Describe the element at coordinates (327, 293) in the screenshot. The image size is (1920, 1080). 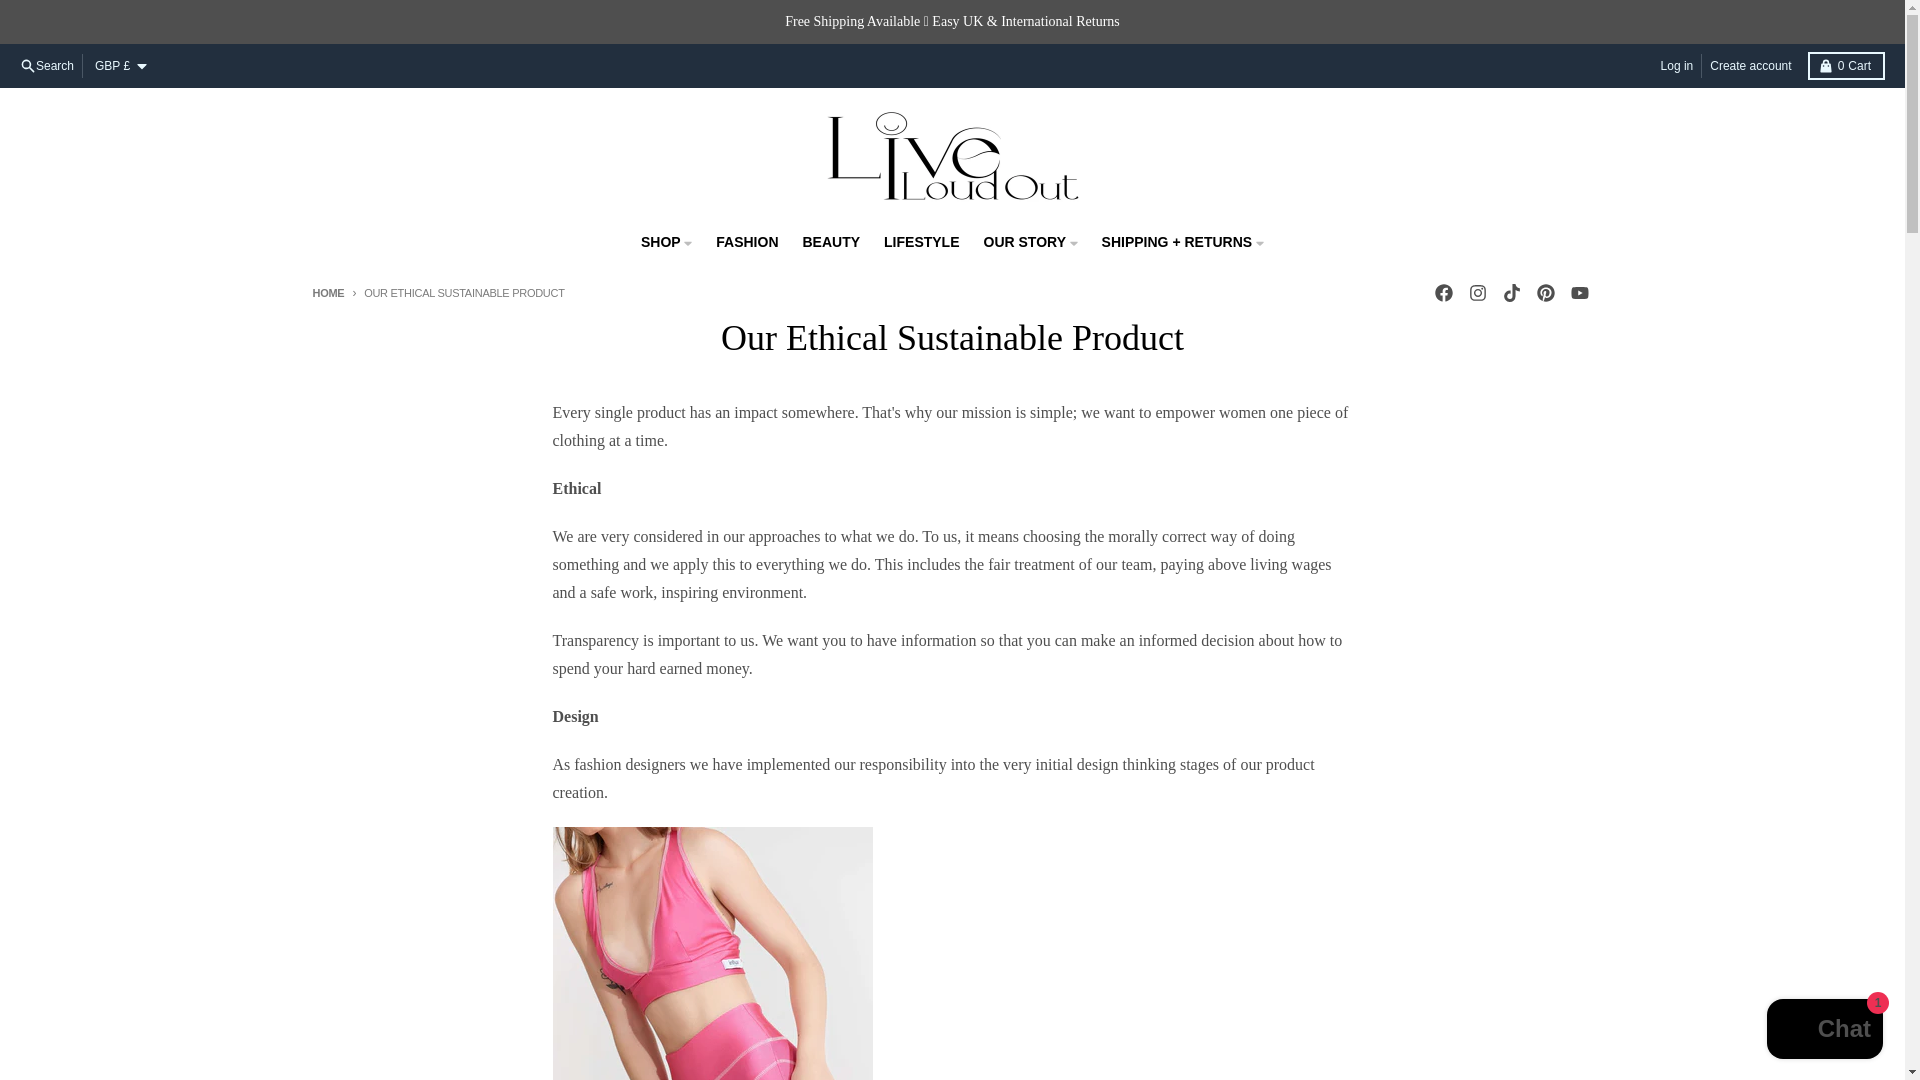
I see `Pinterest - Liveloudout` at that location.